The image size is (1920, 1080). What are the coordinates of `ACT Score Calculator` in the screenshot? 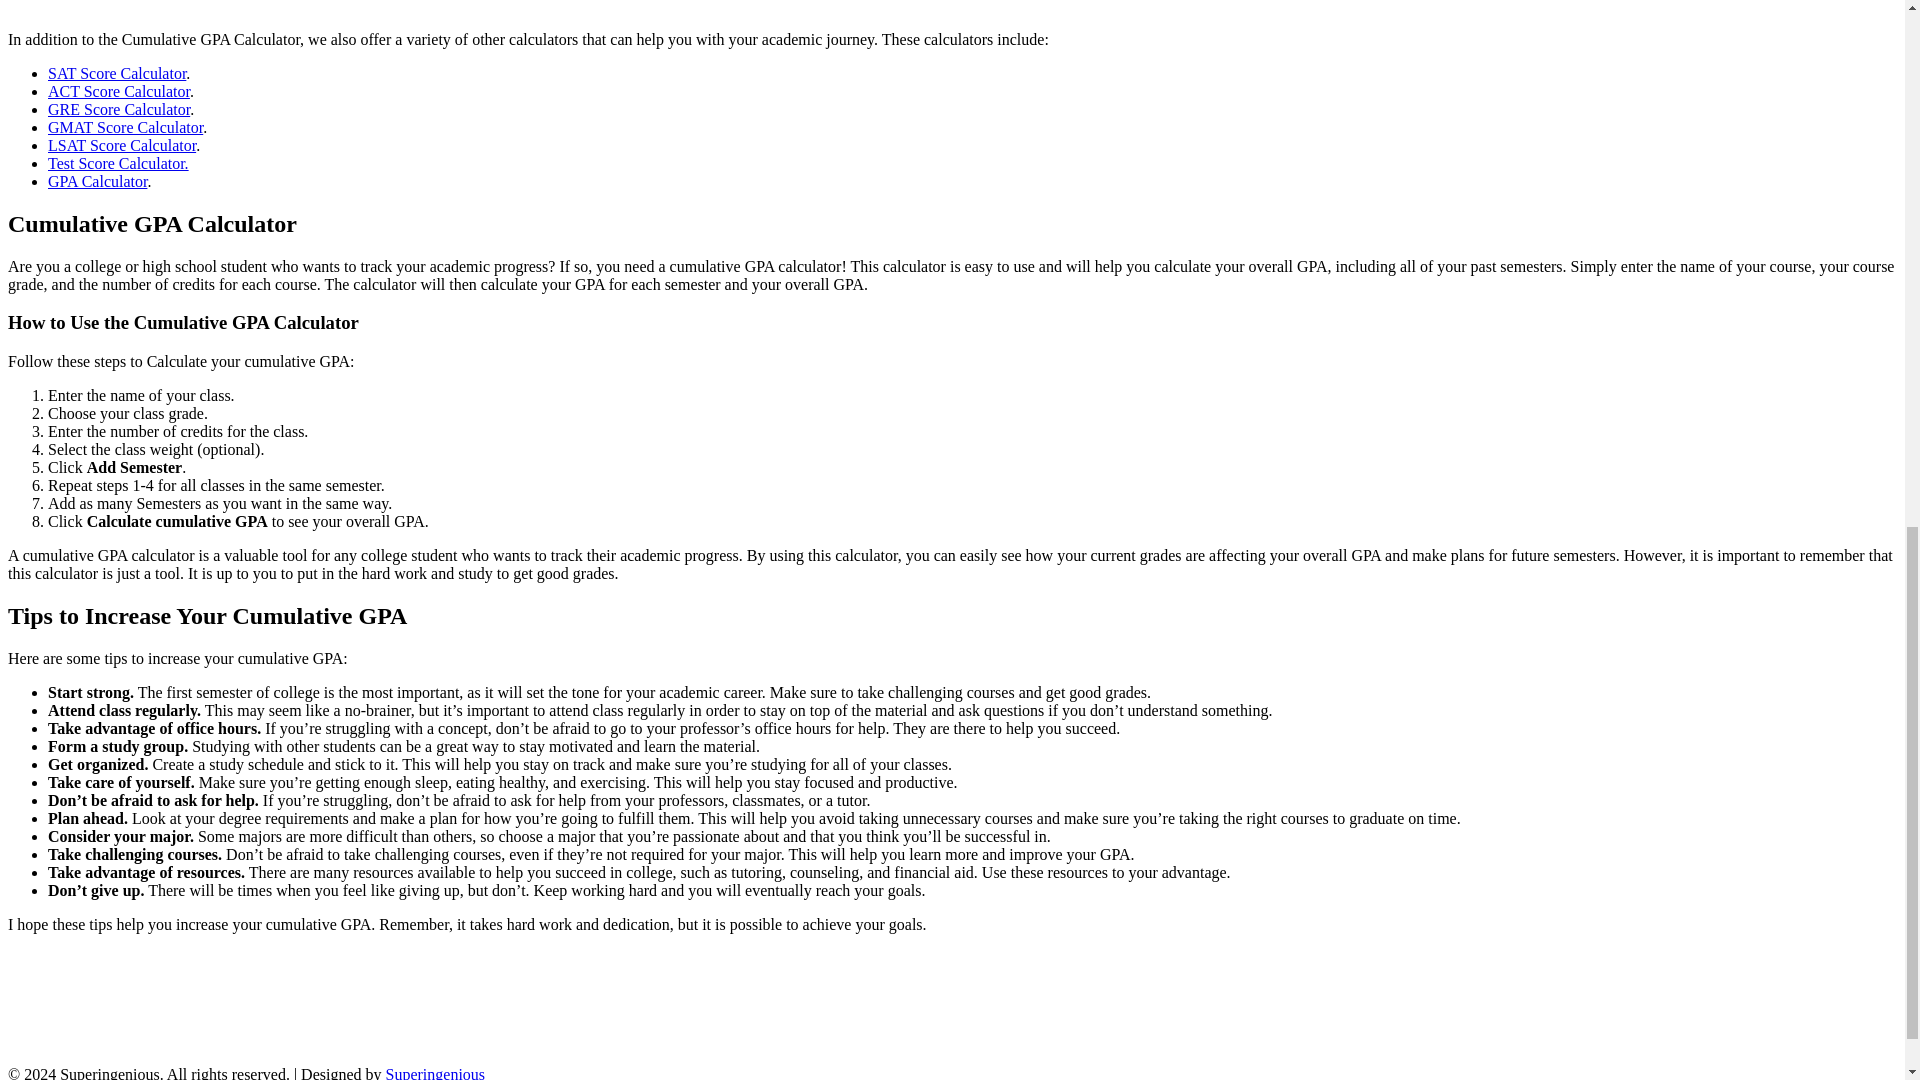 It's located at (119, 92).